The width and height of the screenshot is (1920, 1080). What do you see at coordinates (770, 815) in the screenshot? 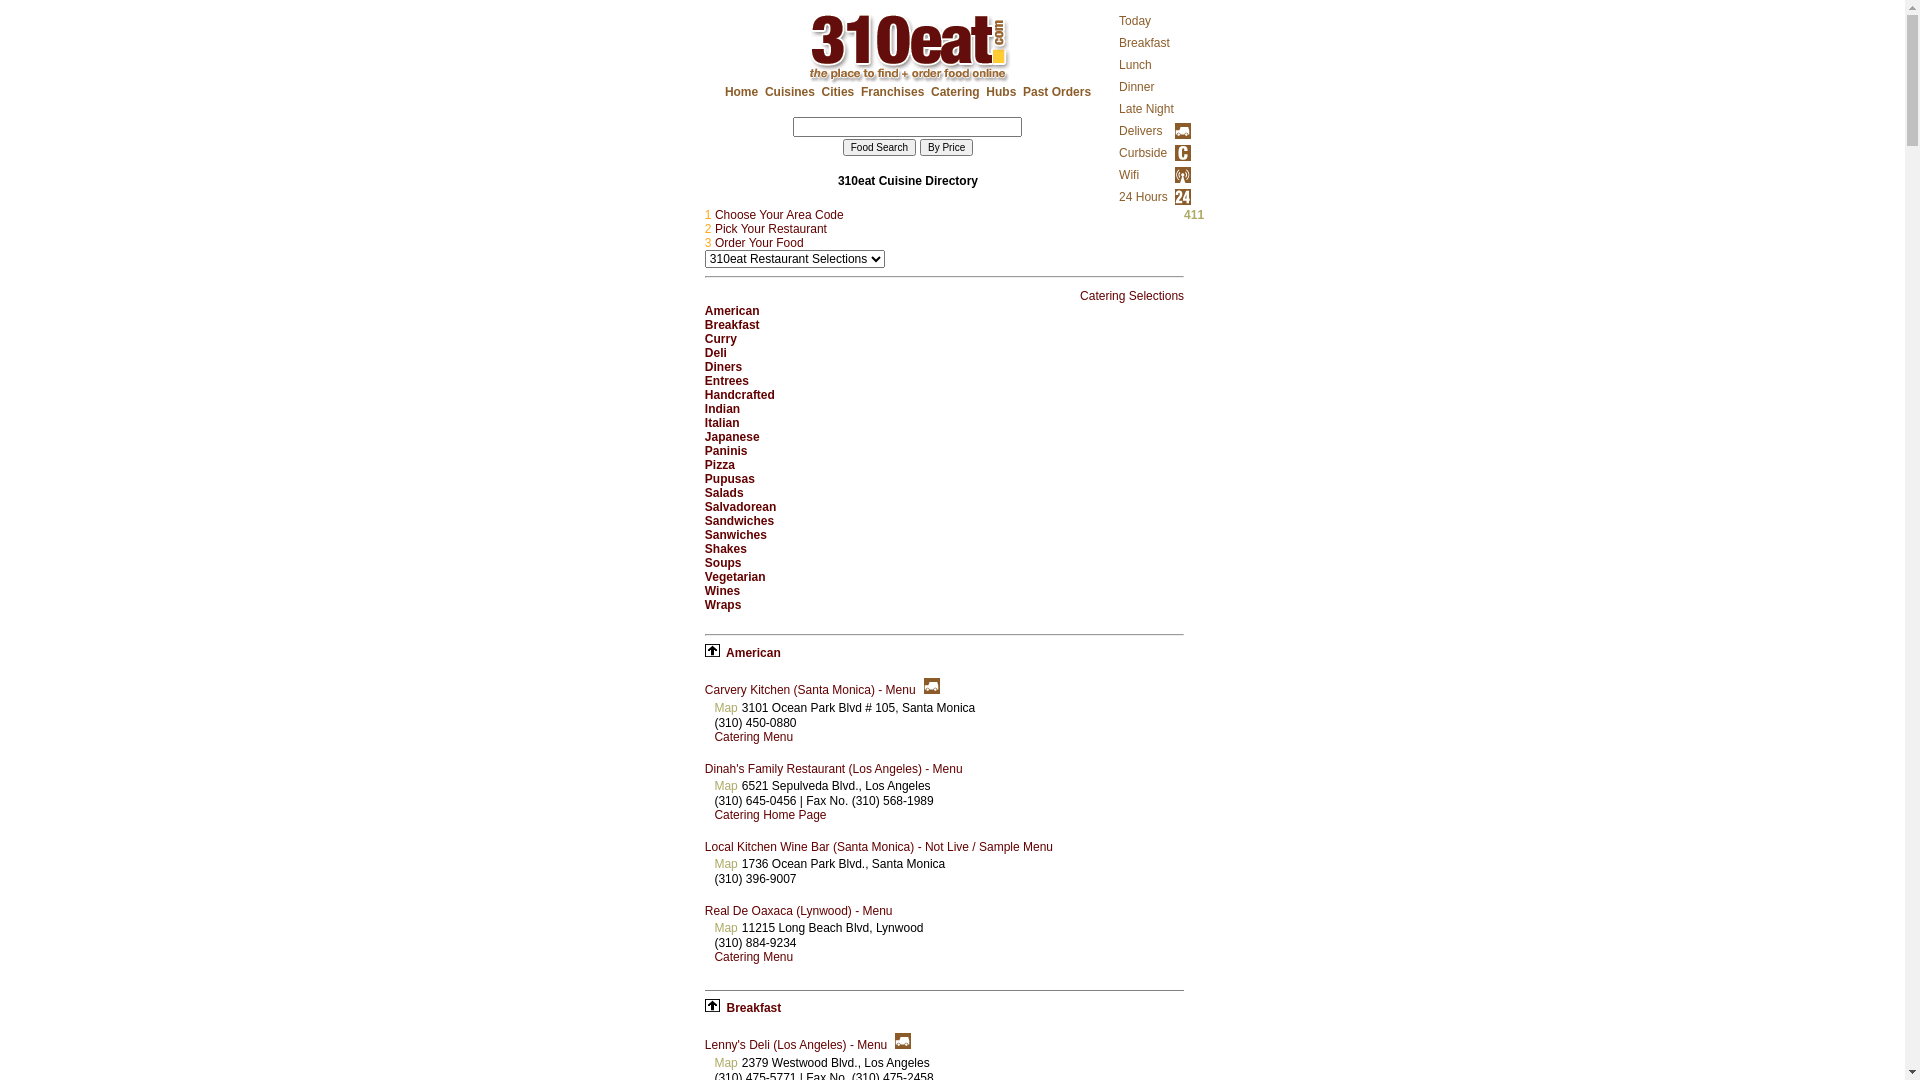
I see `Catering Home Page` at bounding box center [770, 815].